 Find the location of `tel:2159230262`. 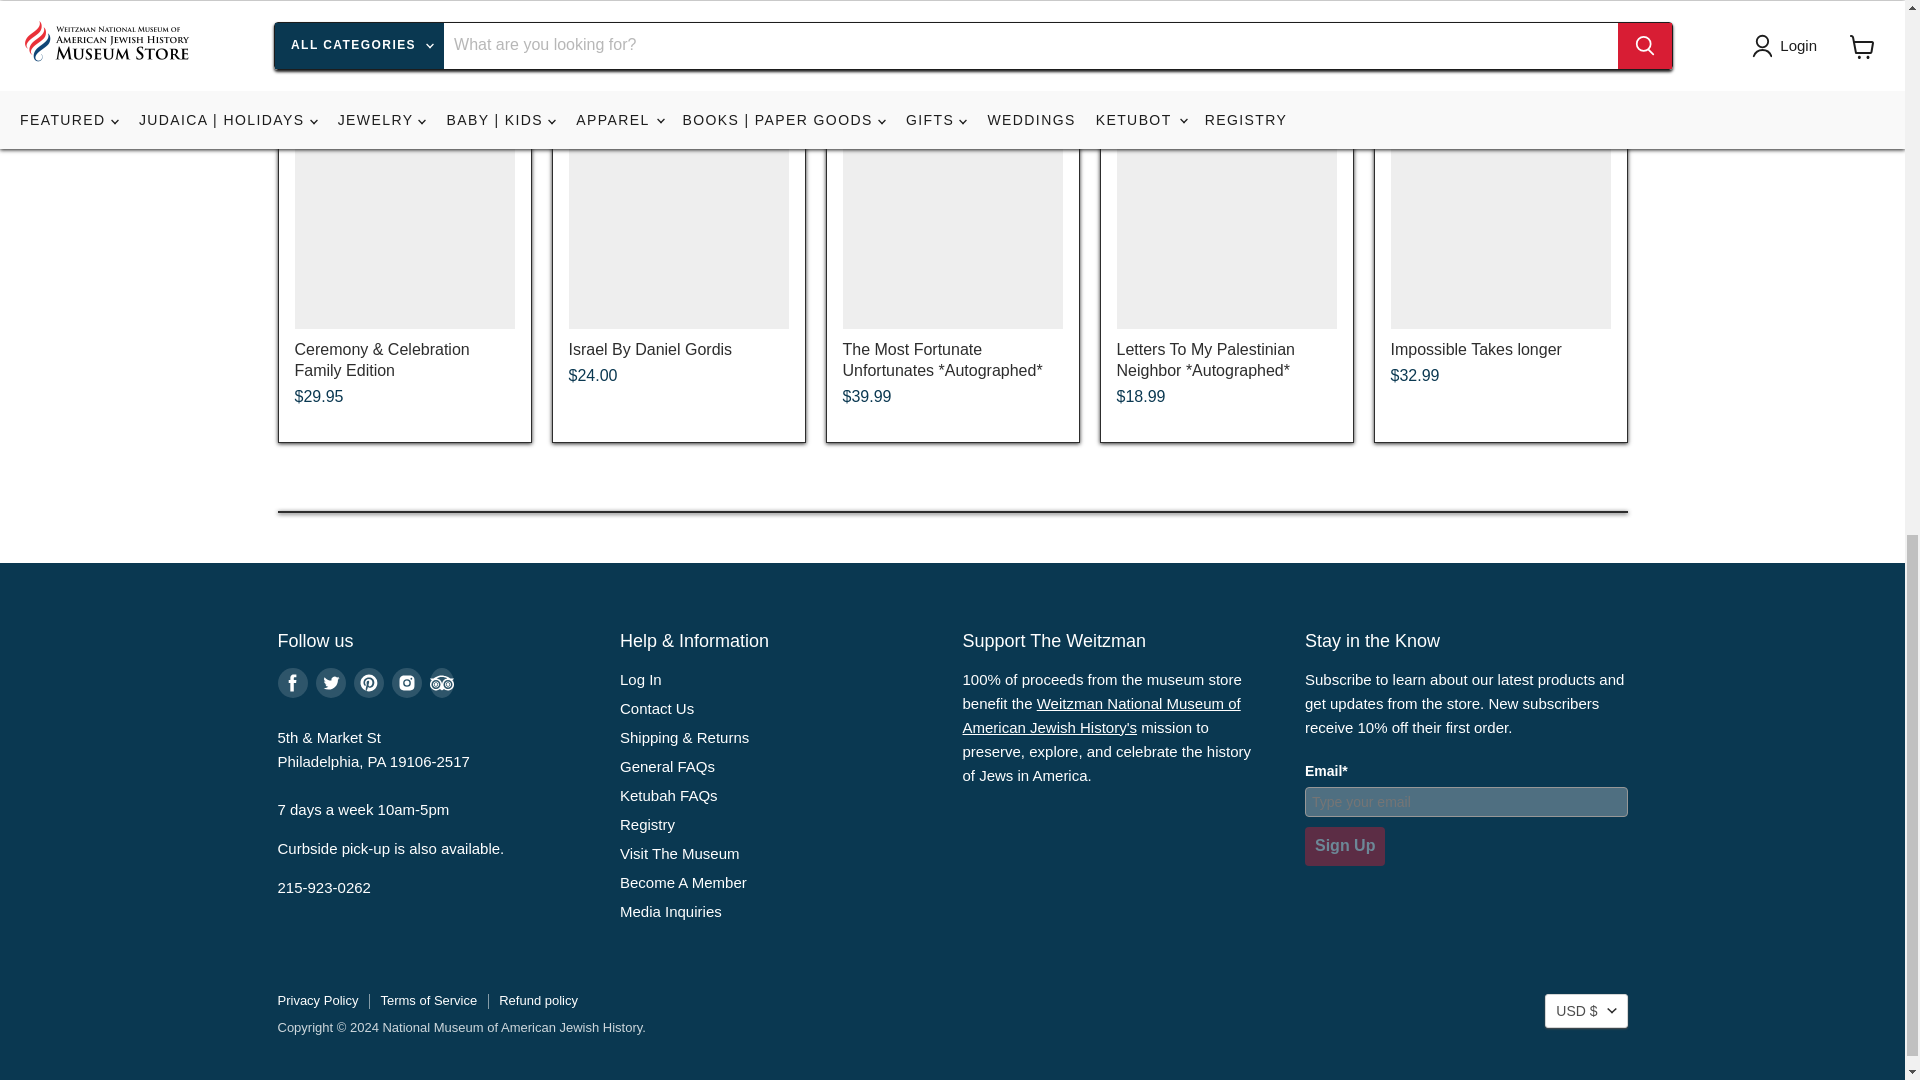

tel:2159230262 is located at coordinates (324, 888).